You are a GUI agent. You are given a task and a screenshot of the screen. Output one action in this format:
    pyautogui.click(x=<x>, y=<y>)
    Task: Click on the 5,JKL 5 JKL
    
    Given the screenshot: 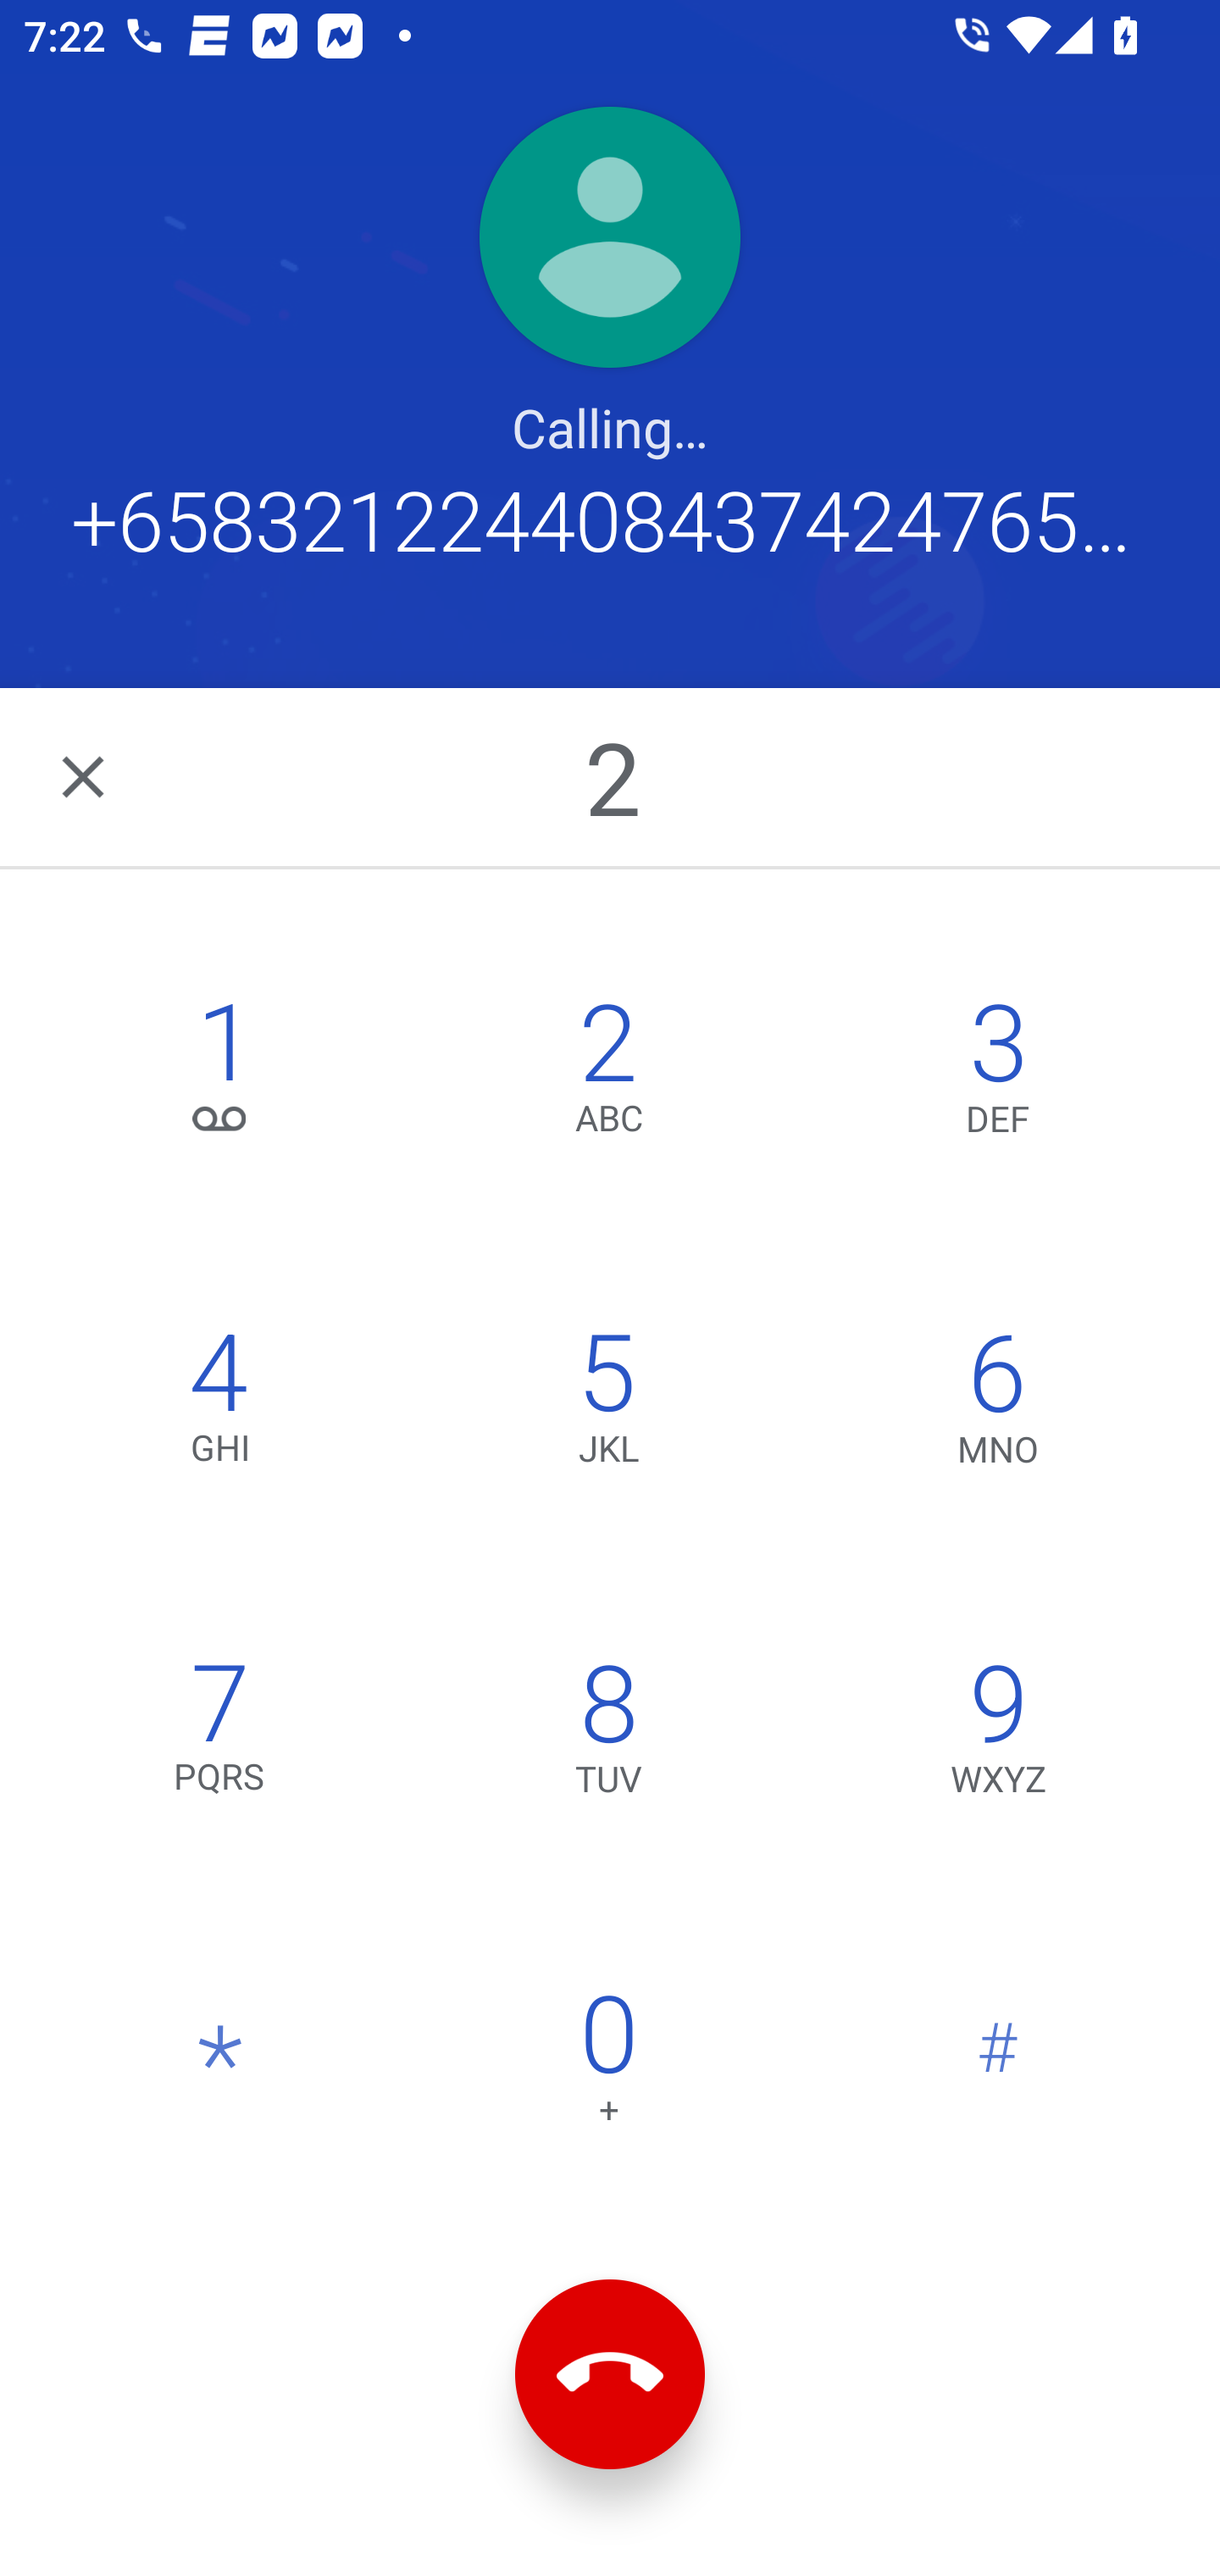 What is the action you would take?
    pyautogui.click(x=608, y=1407)
    